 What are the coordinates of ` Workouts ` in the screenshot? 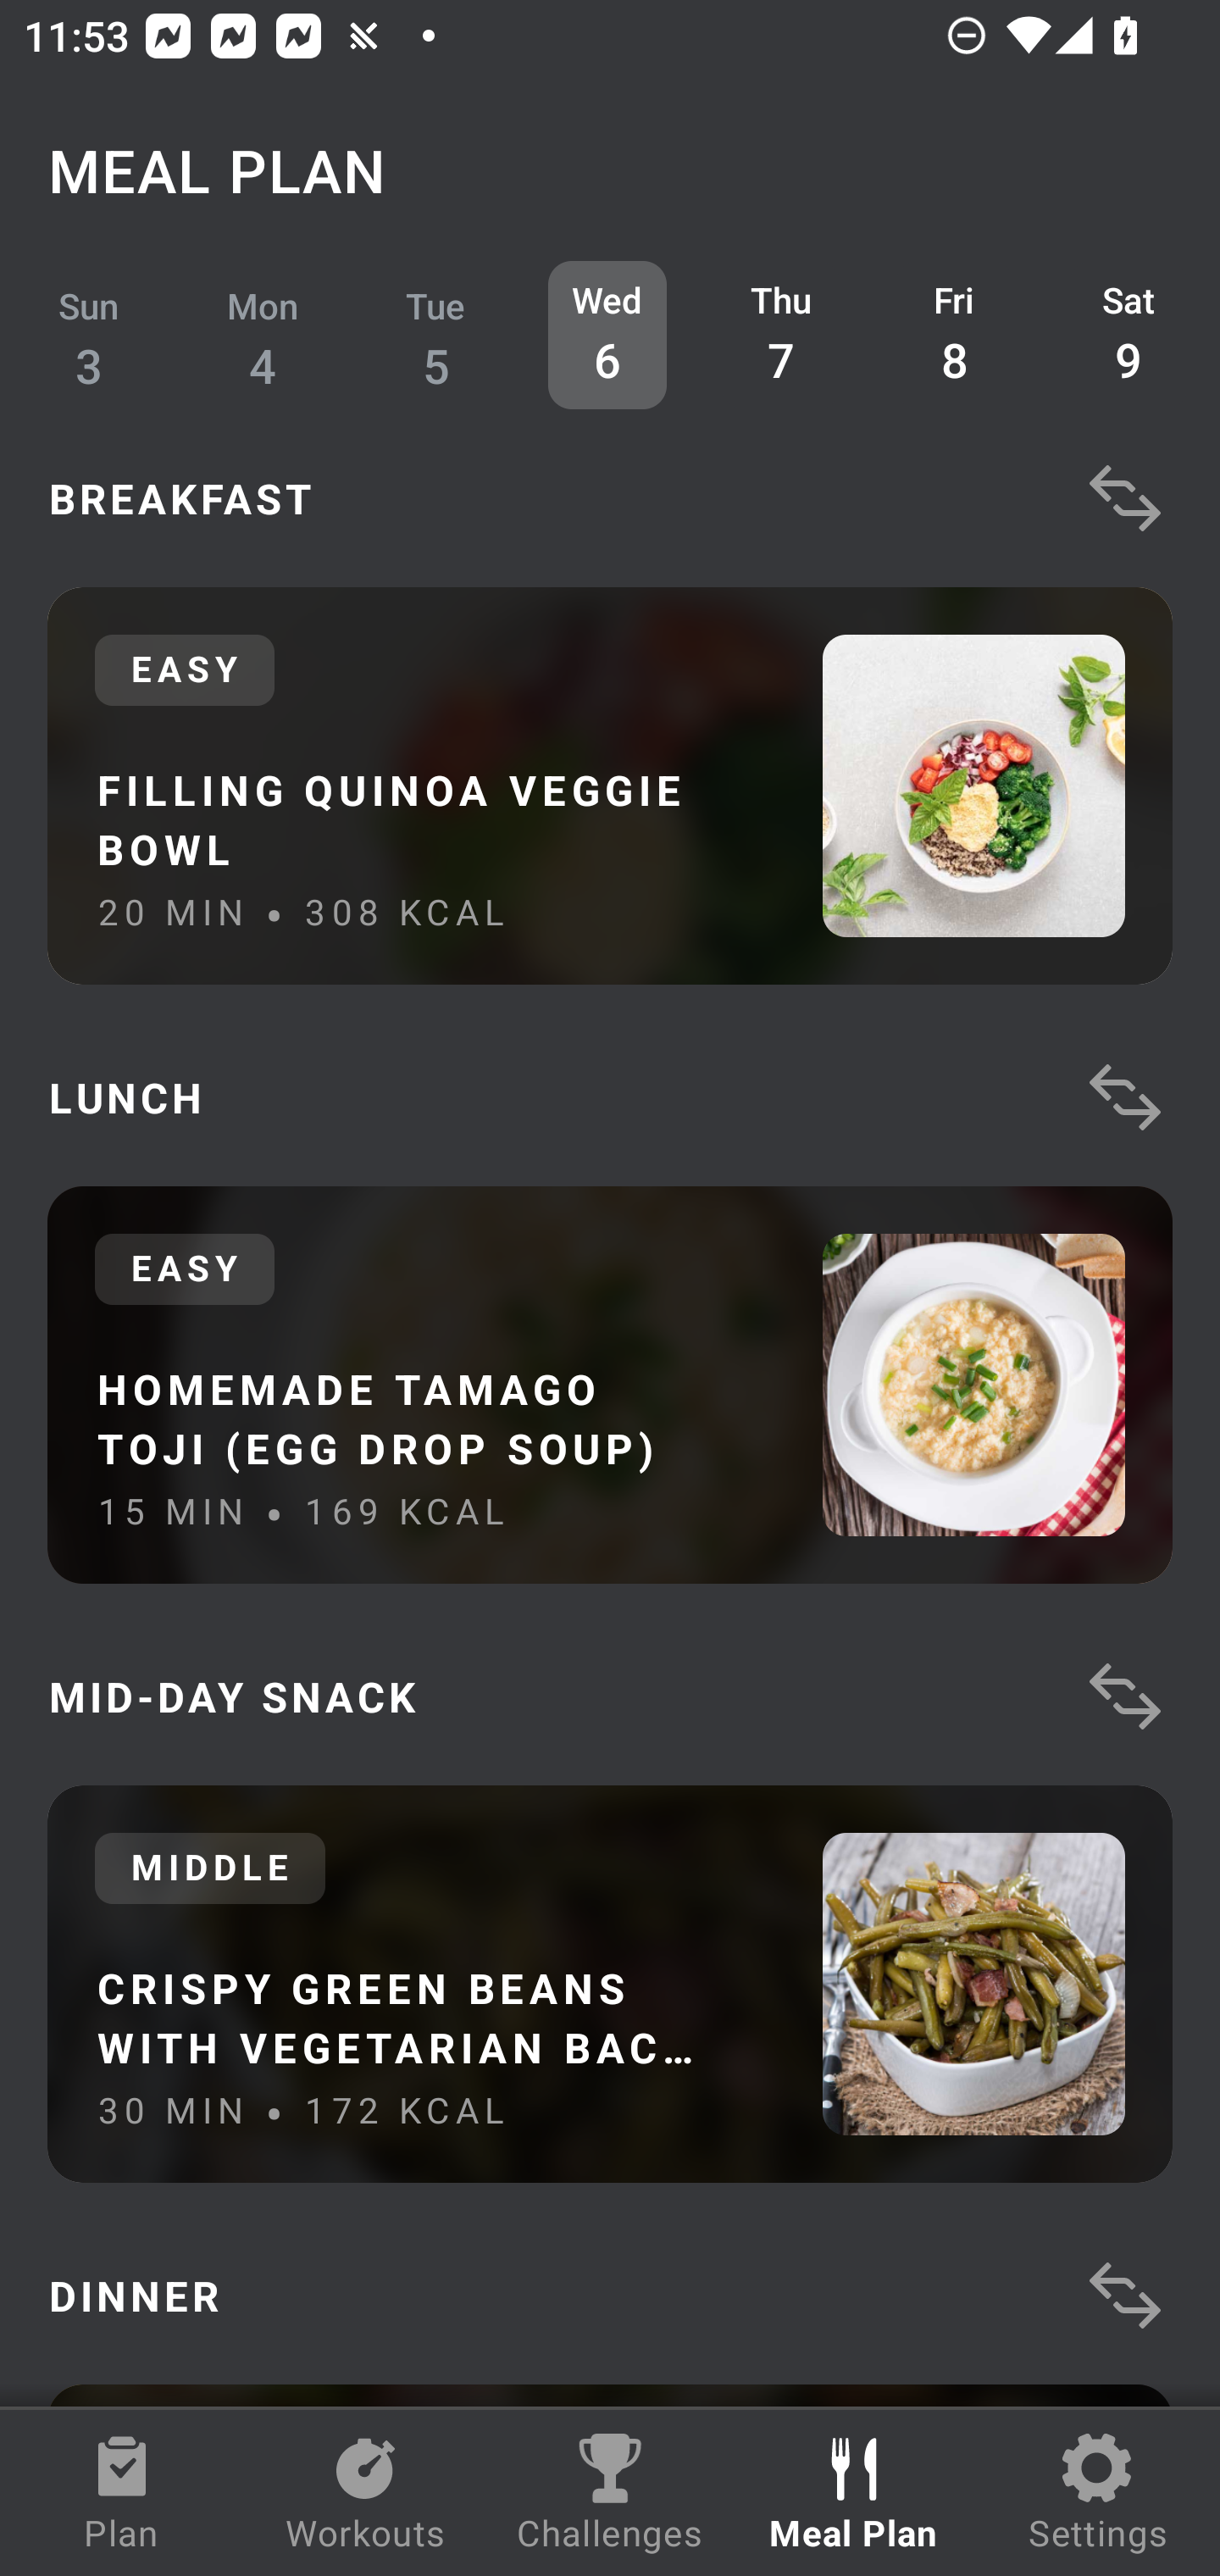 It's located at (366, 2493).